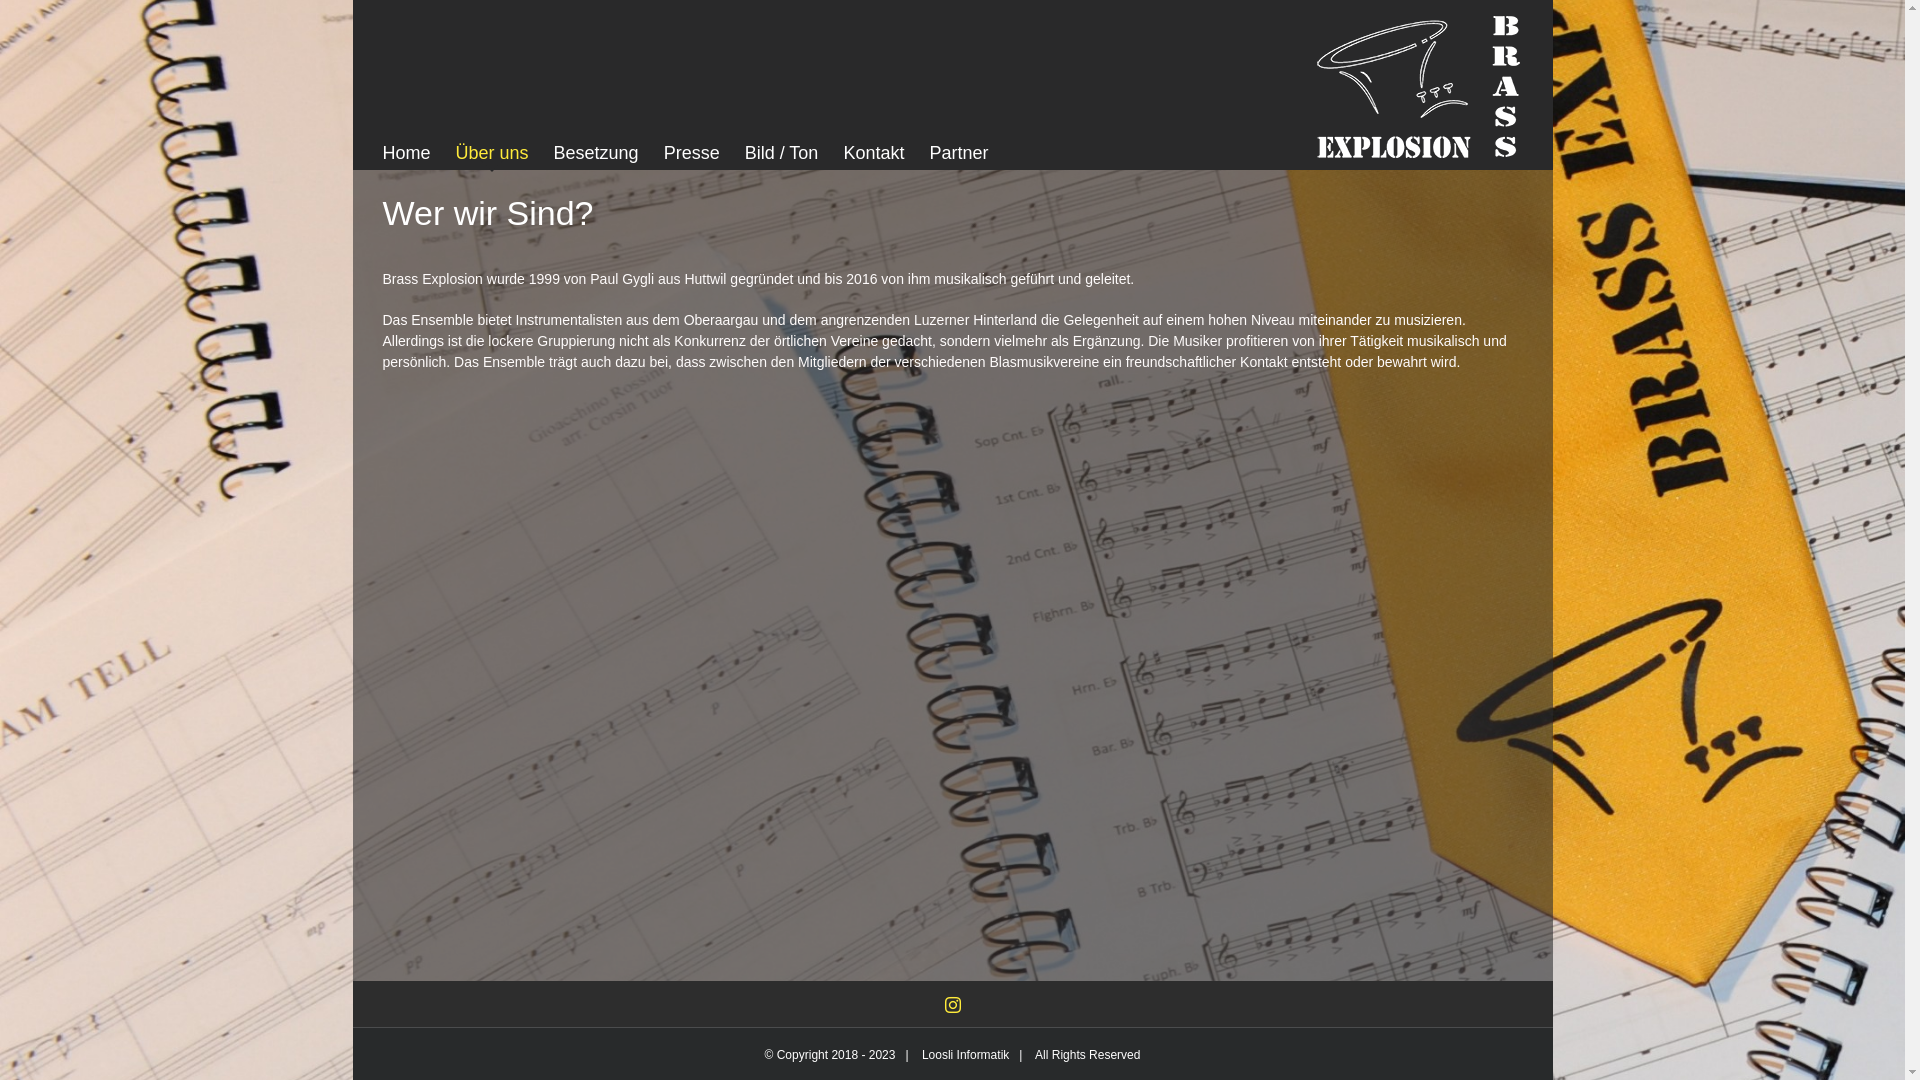 The height and width of the screenshot is (1080, 1920). I want to click on Partner, so click(958, 153).